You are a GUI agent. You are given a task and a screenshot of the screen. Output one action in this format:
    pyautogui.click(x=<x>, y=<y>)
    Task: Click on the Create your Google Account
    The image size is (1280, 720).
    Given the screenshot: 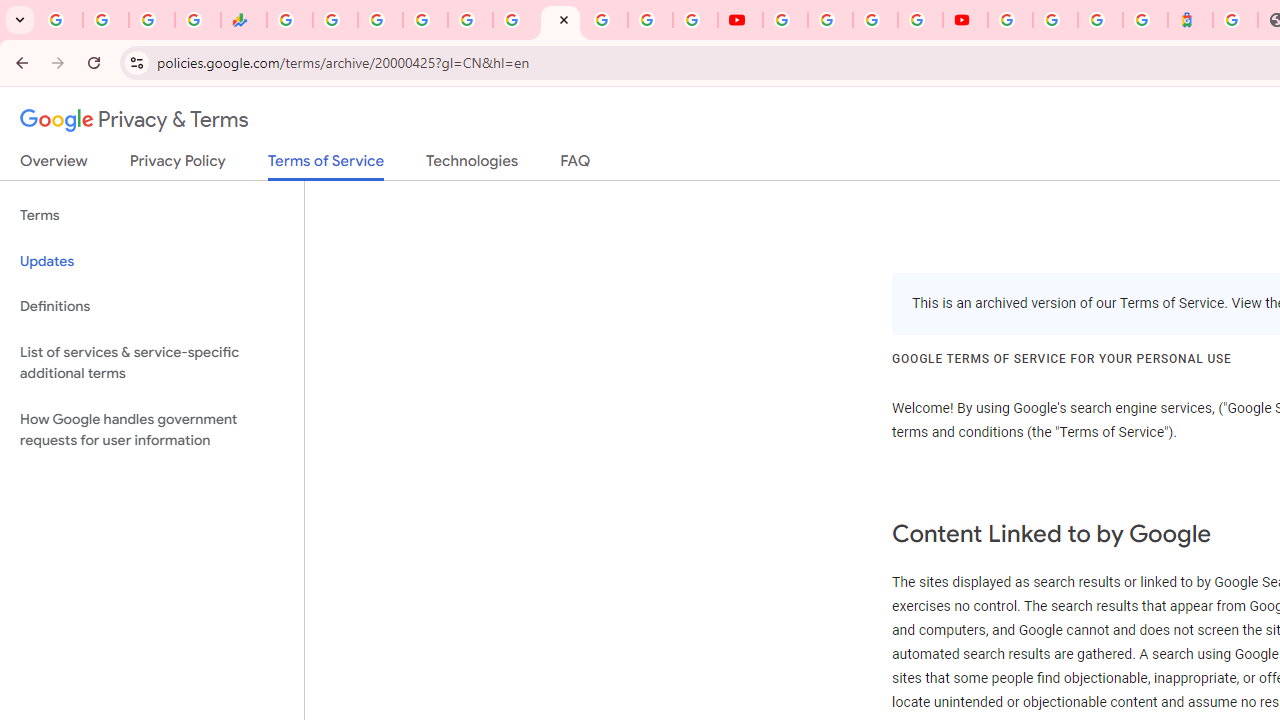 What is the action you would take?
    pyautogui.click(x=875, y=20)
    